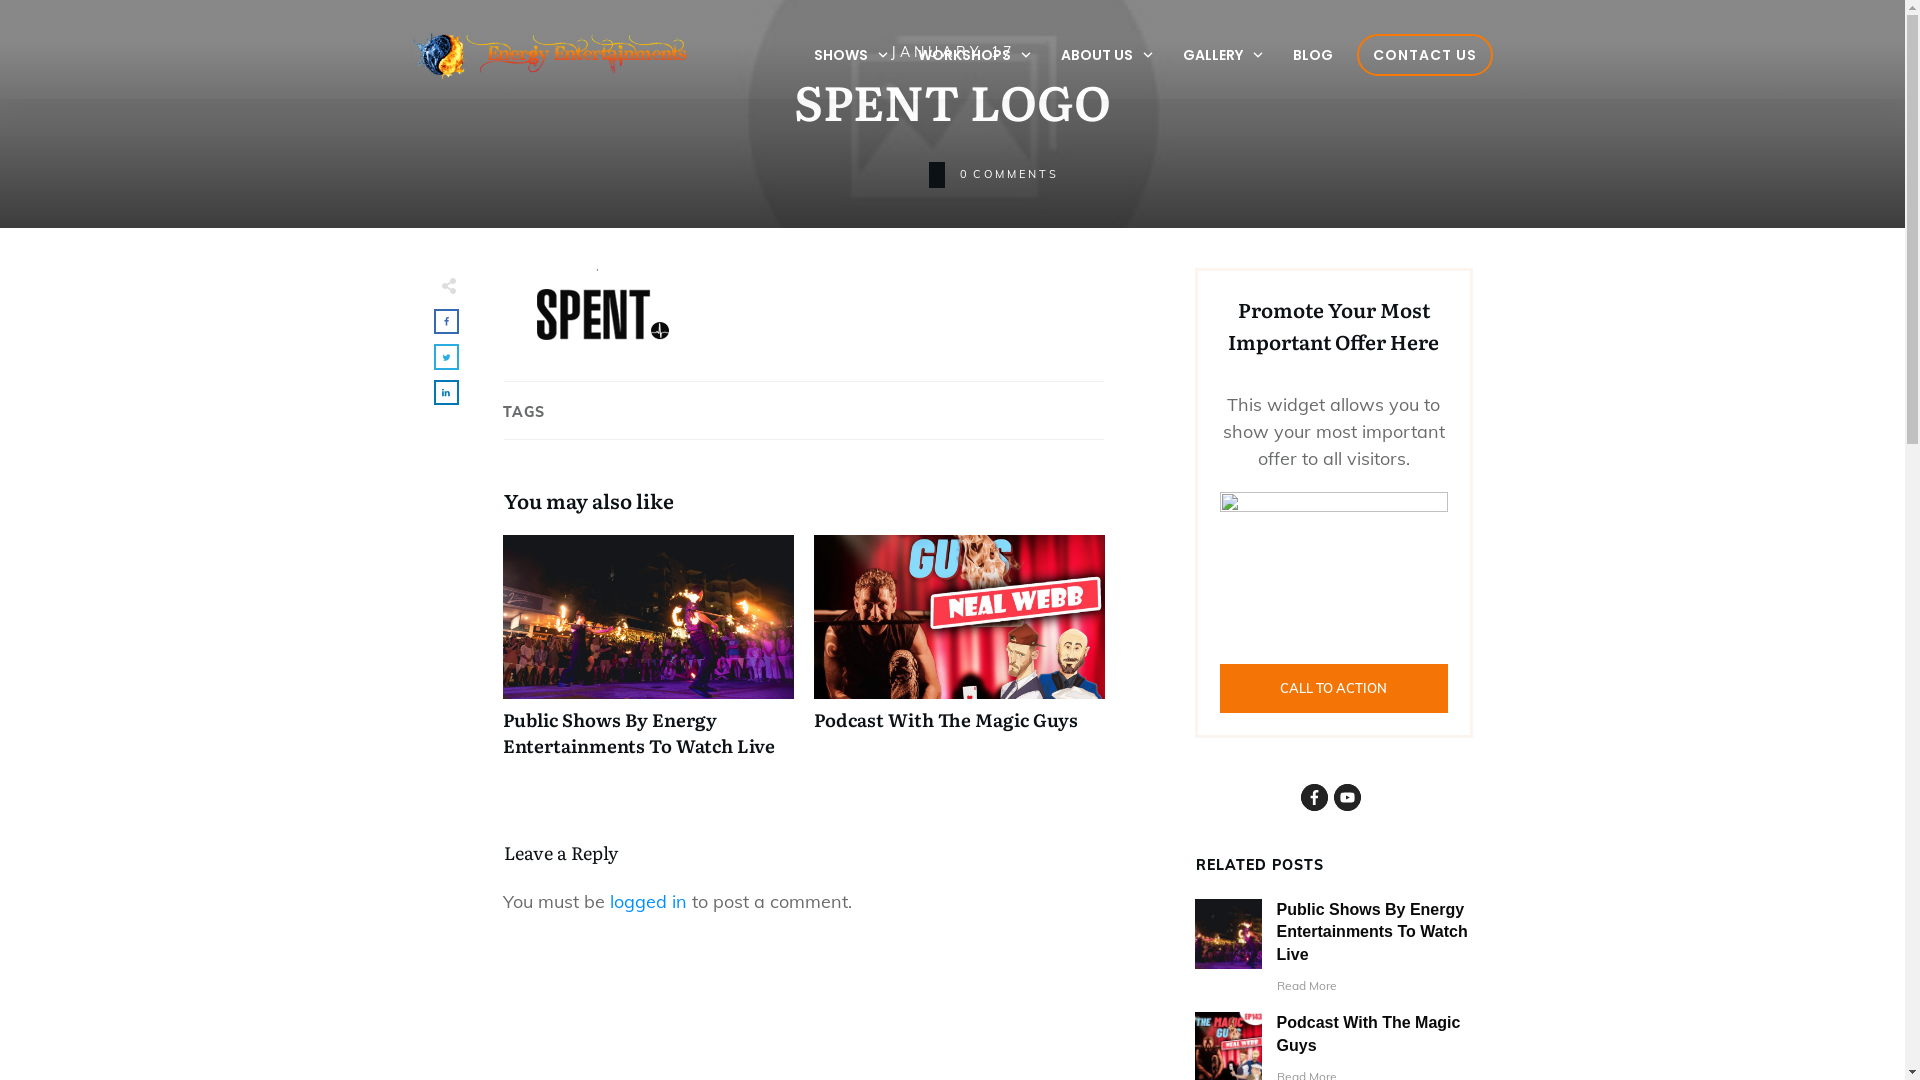 Image resolution: width=1920 pixels, height=1080 pixels. Describe the element at coordinates (960, 656) in the screenshot. I see `Podcast With The Magic Guys` at that location.